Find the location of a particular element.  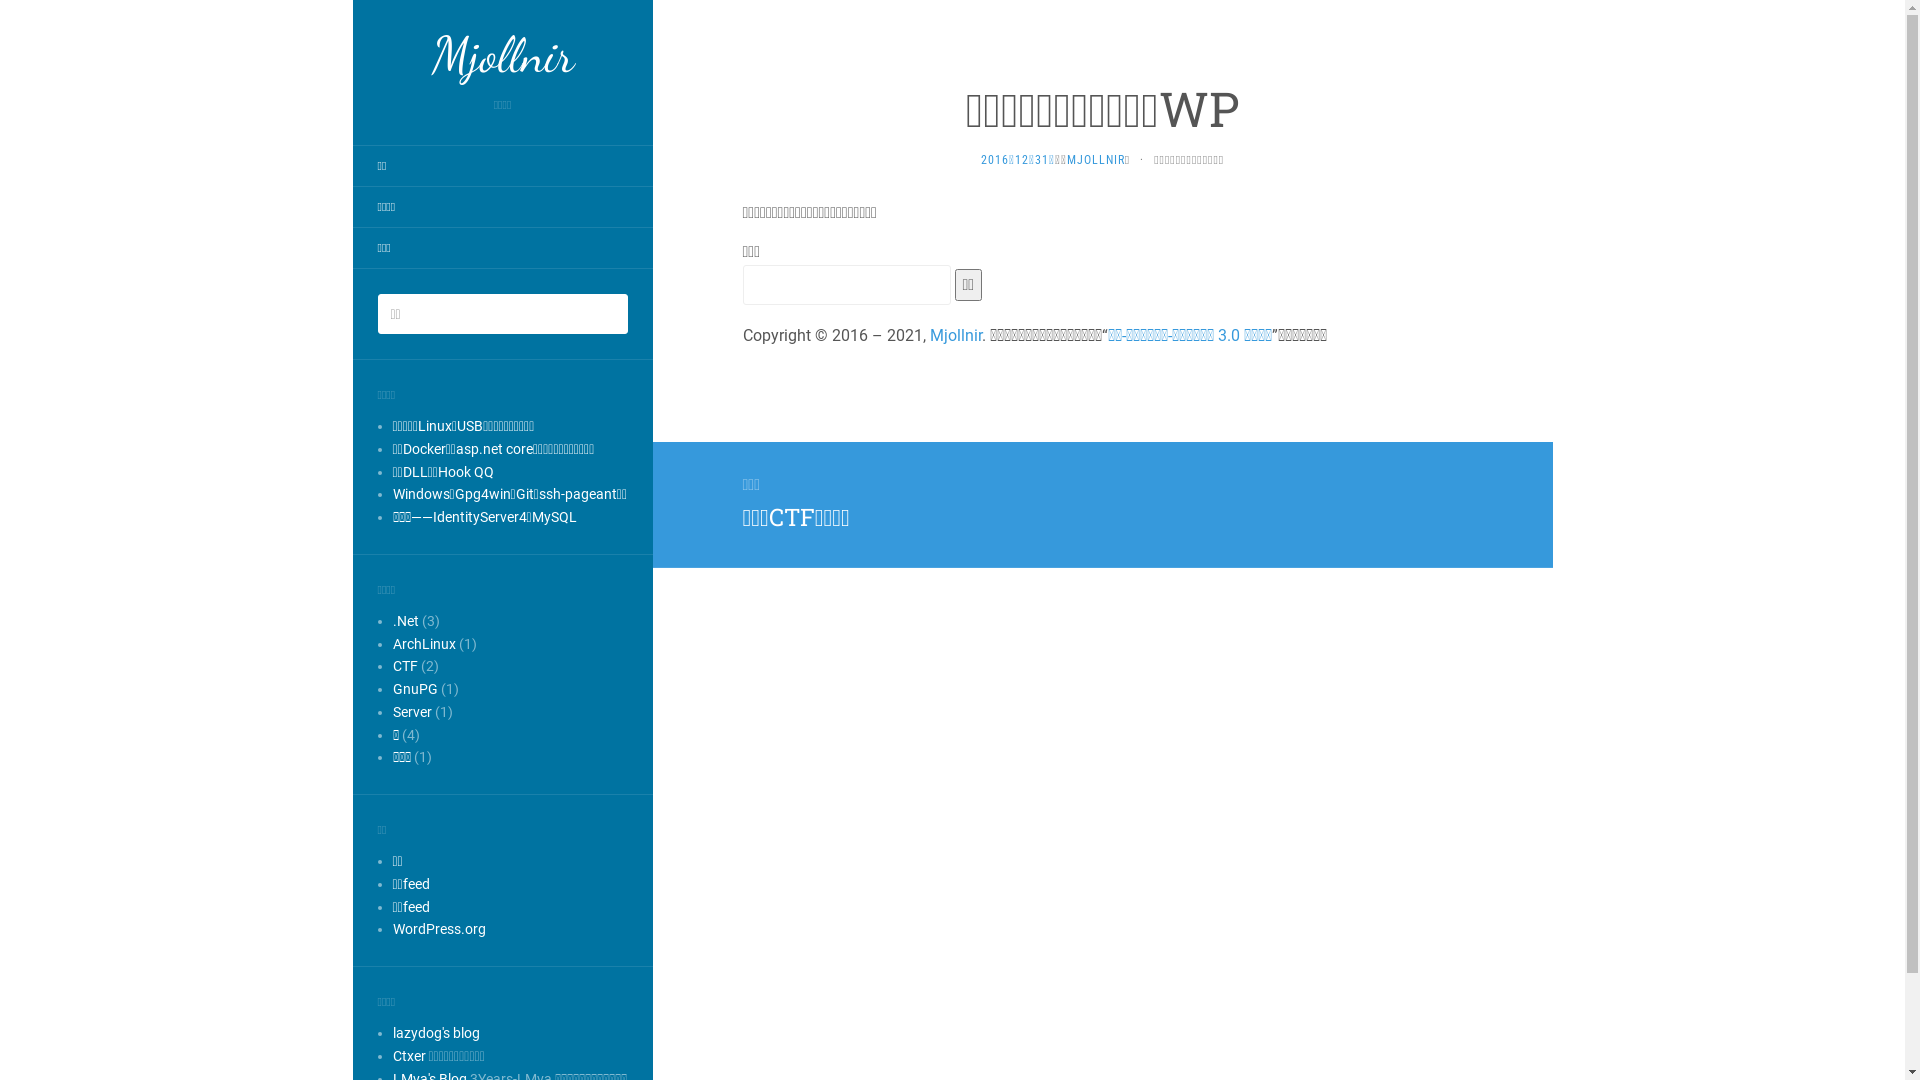

ArchLinux is located at coordinates (424, 644).